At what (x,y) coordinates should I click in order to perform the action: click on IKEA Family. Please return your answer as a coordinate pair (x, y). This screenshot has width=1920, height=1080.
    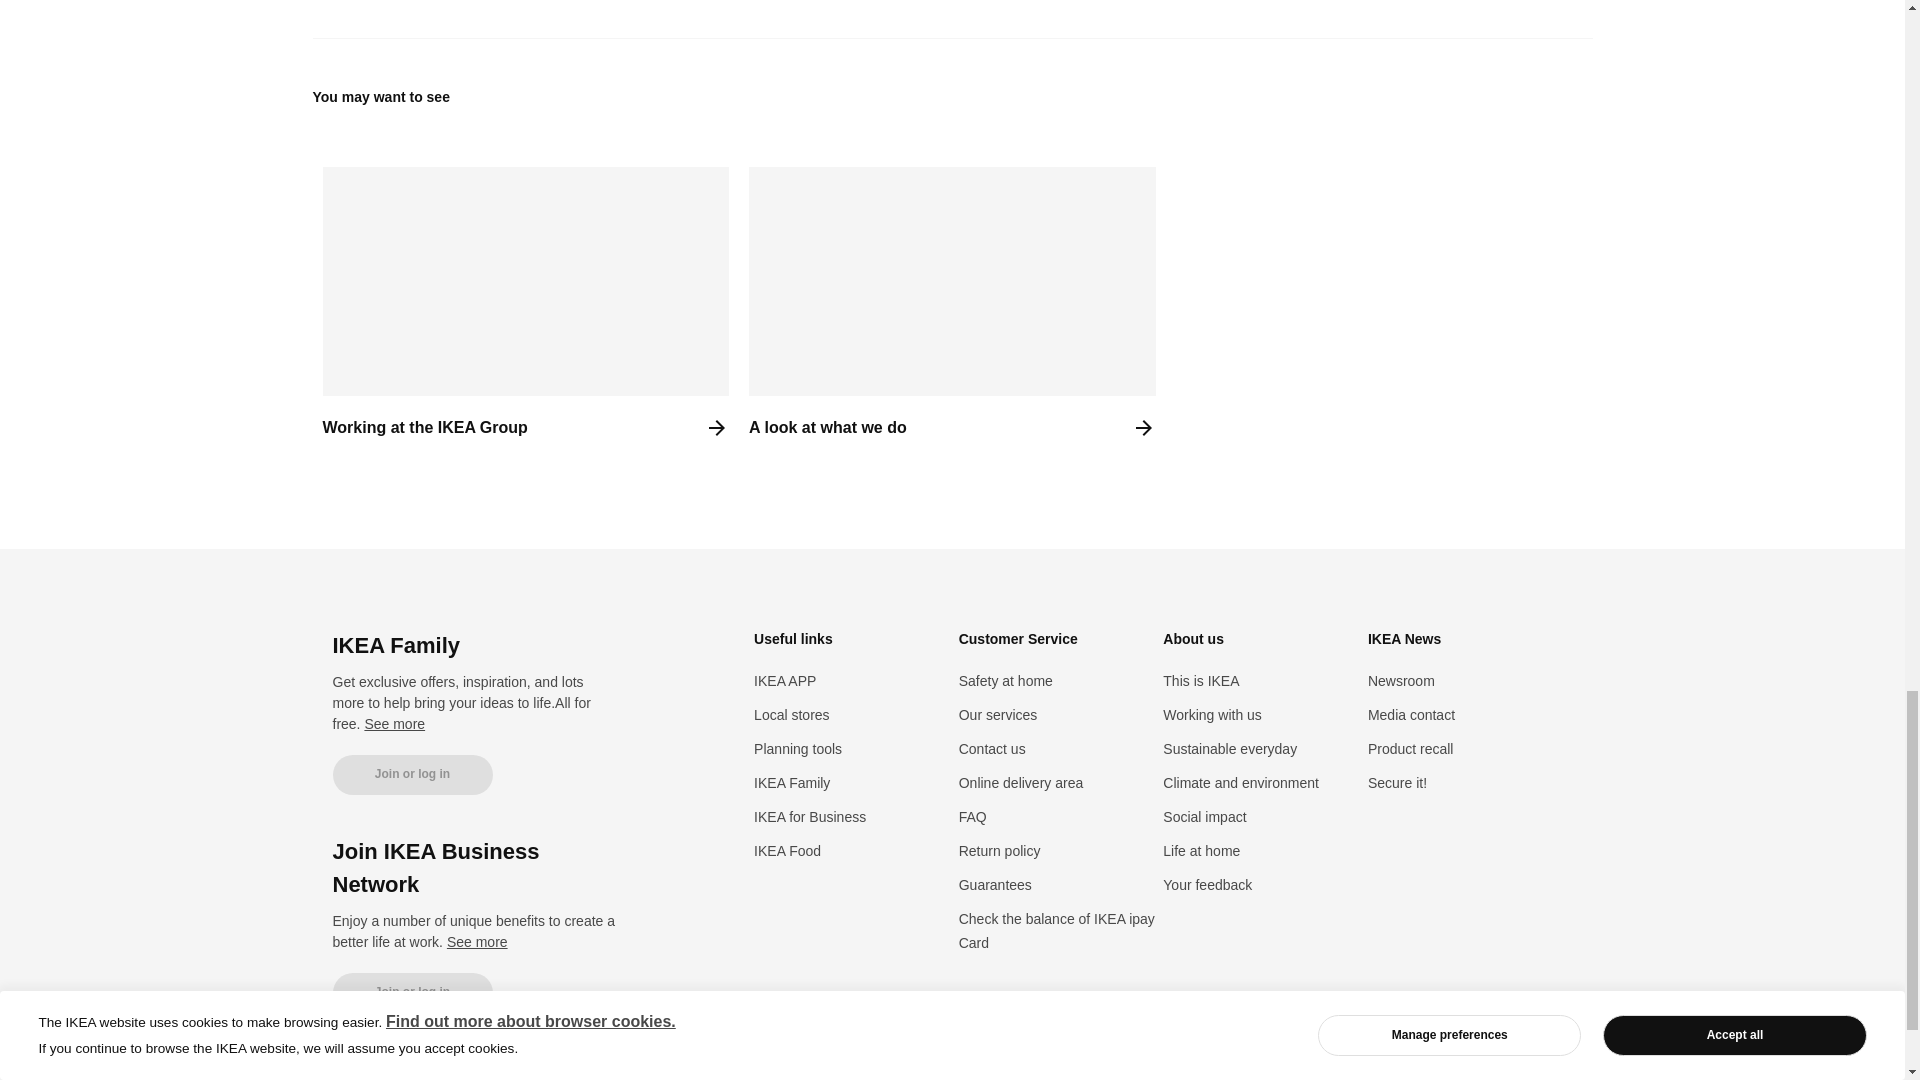
    Looking at the image, I should click on (792, 782).